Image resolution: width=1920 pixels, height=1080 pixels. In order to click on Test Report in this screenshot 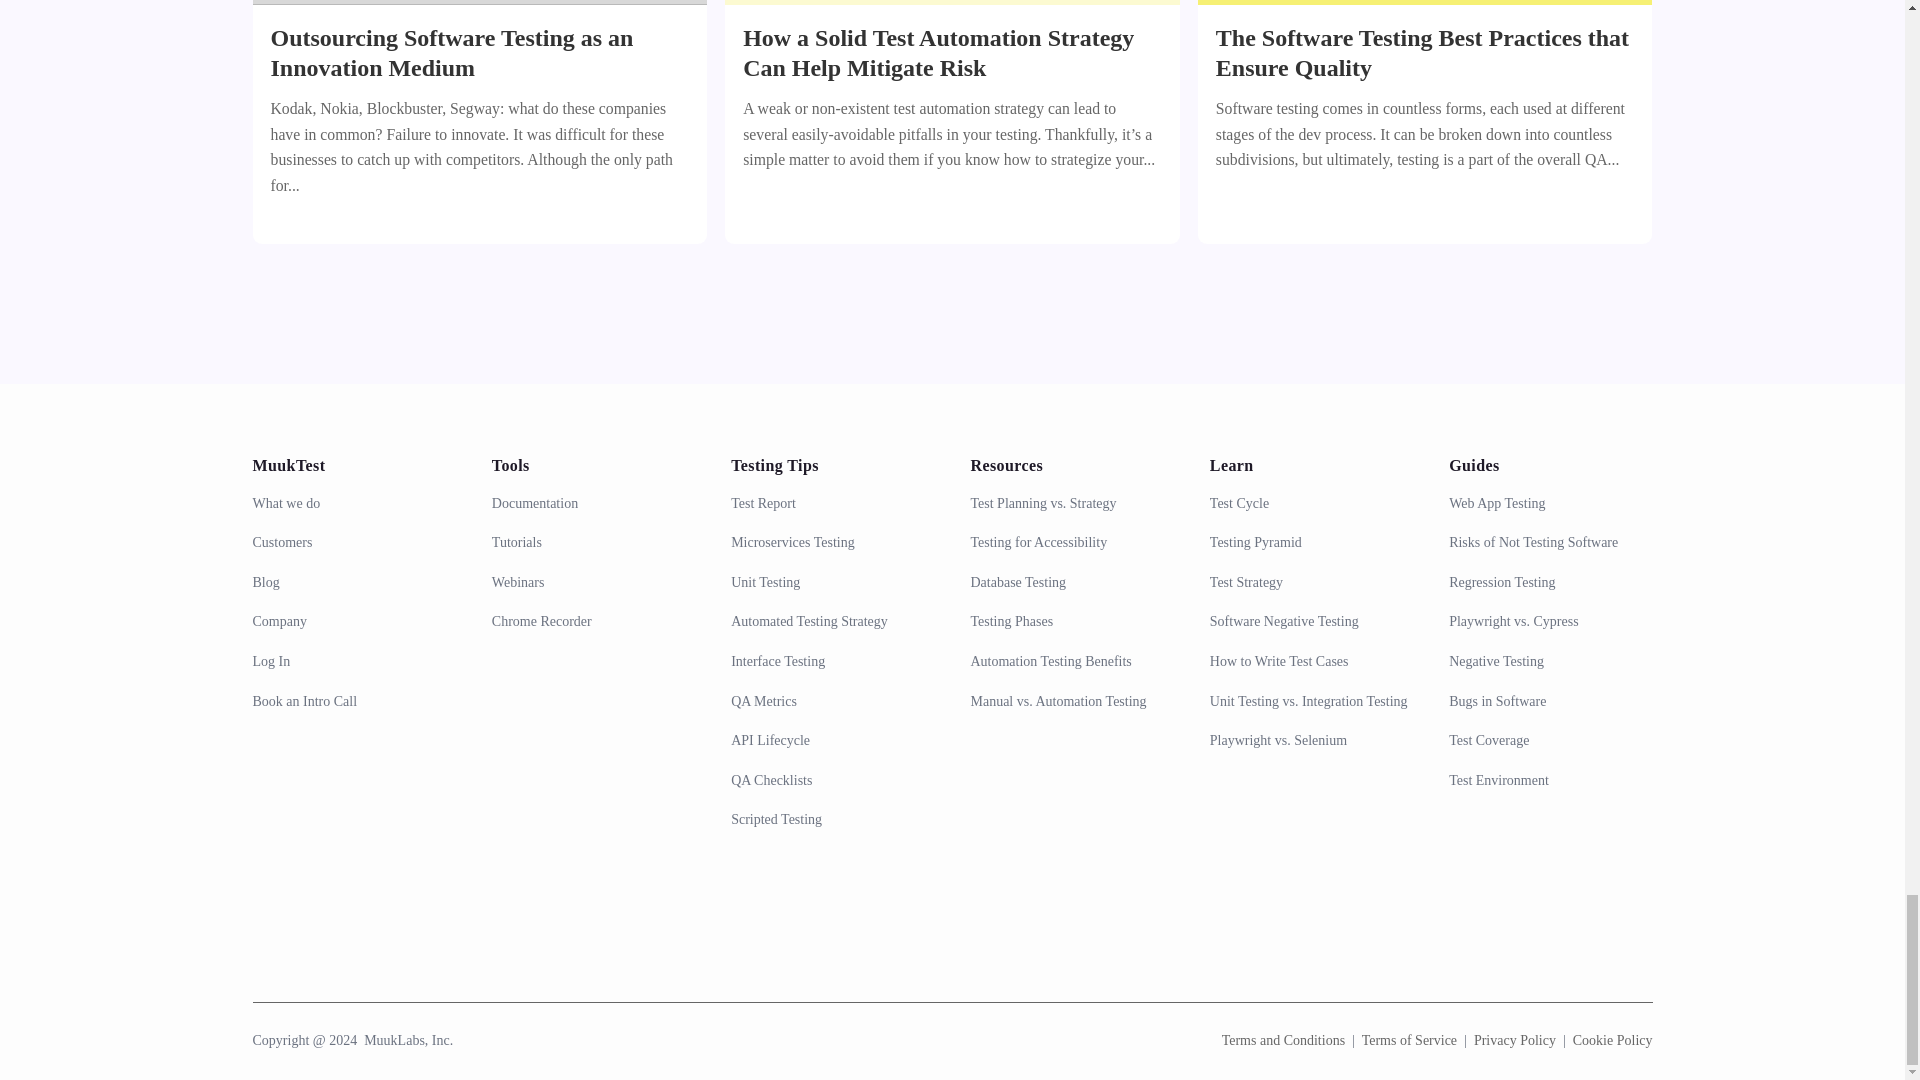, I will do `click(832, 504)`.